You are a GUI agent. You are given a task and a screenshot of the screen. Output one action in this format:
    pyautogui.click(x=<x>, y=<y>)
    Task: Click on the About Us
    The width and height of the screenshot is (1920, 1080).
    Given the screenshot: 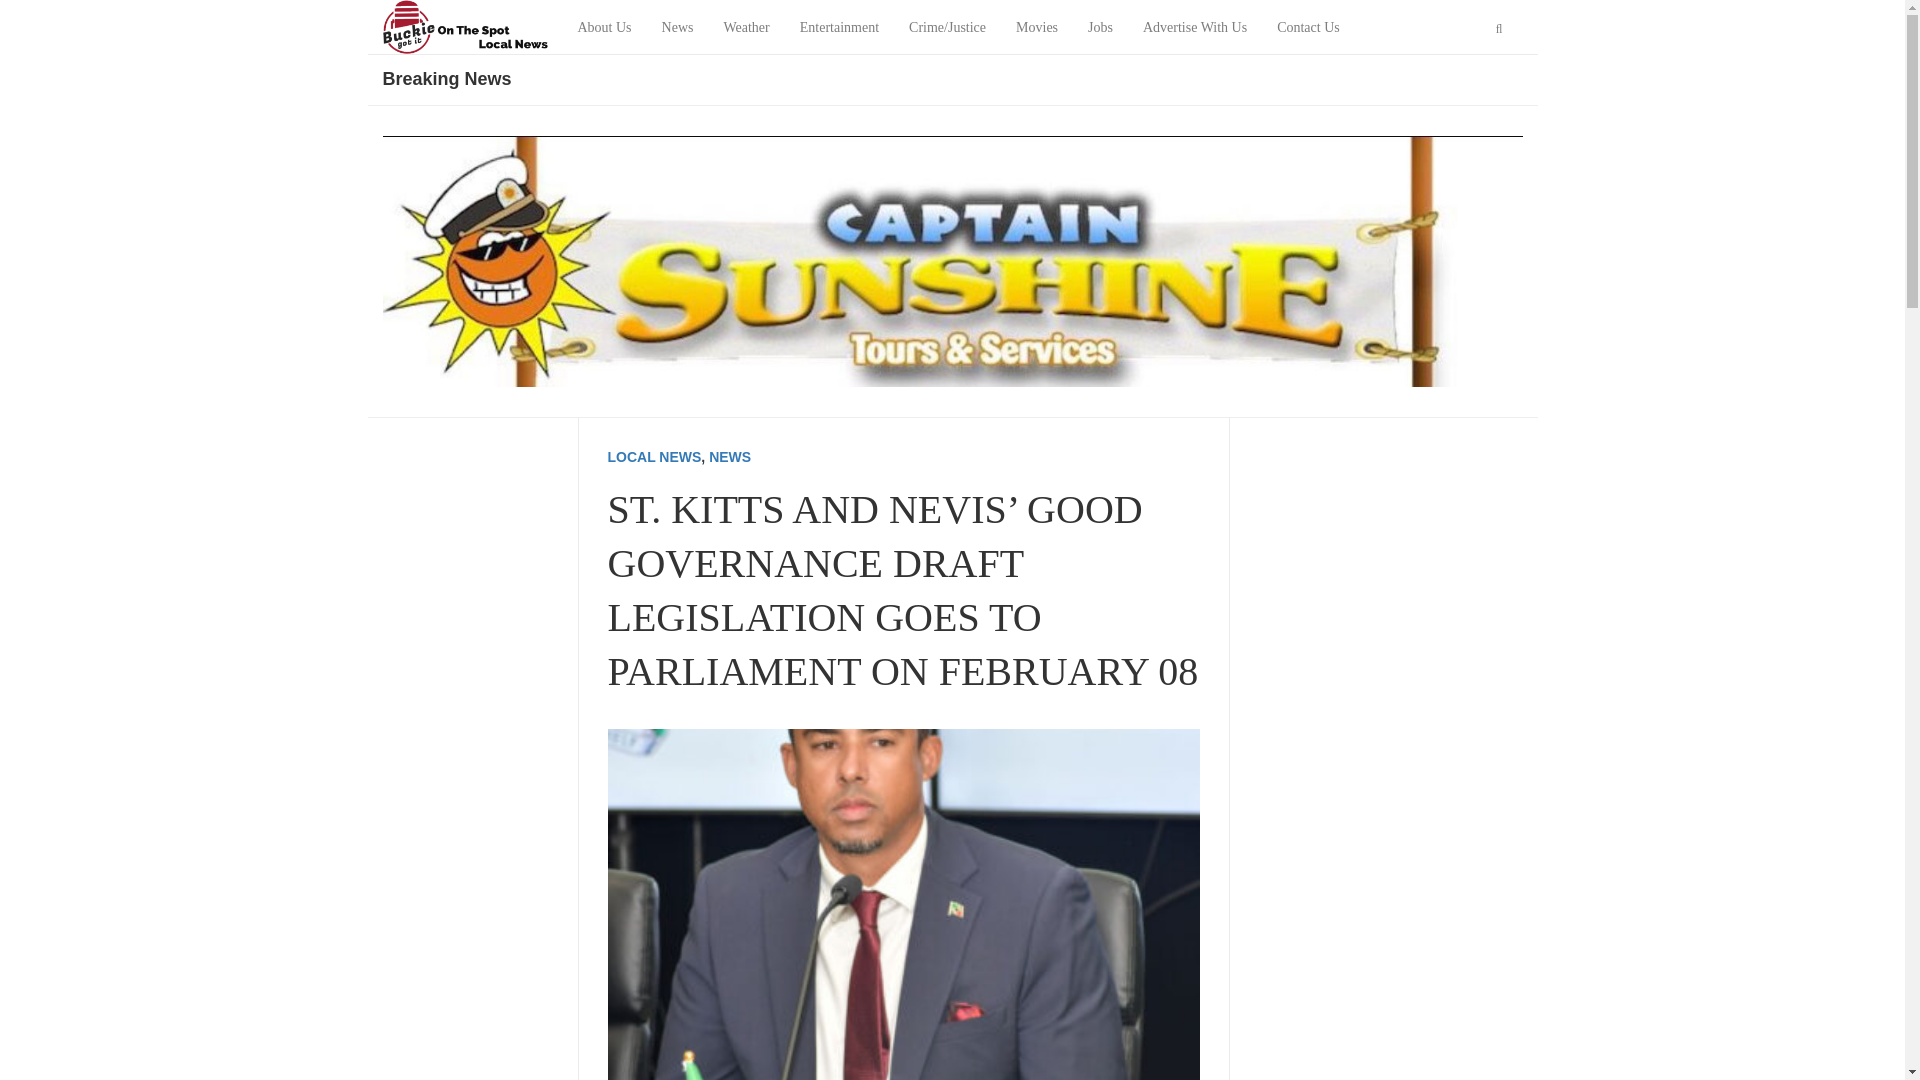 What is the action you would take?
    pyautogui.click(x=604, y=28)
    